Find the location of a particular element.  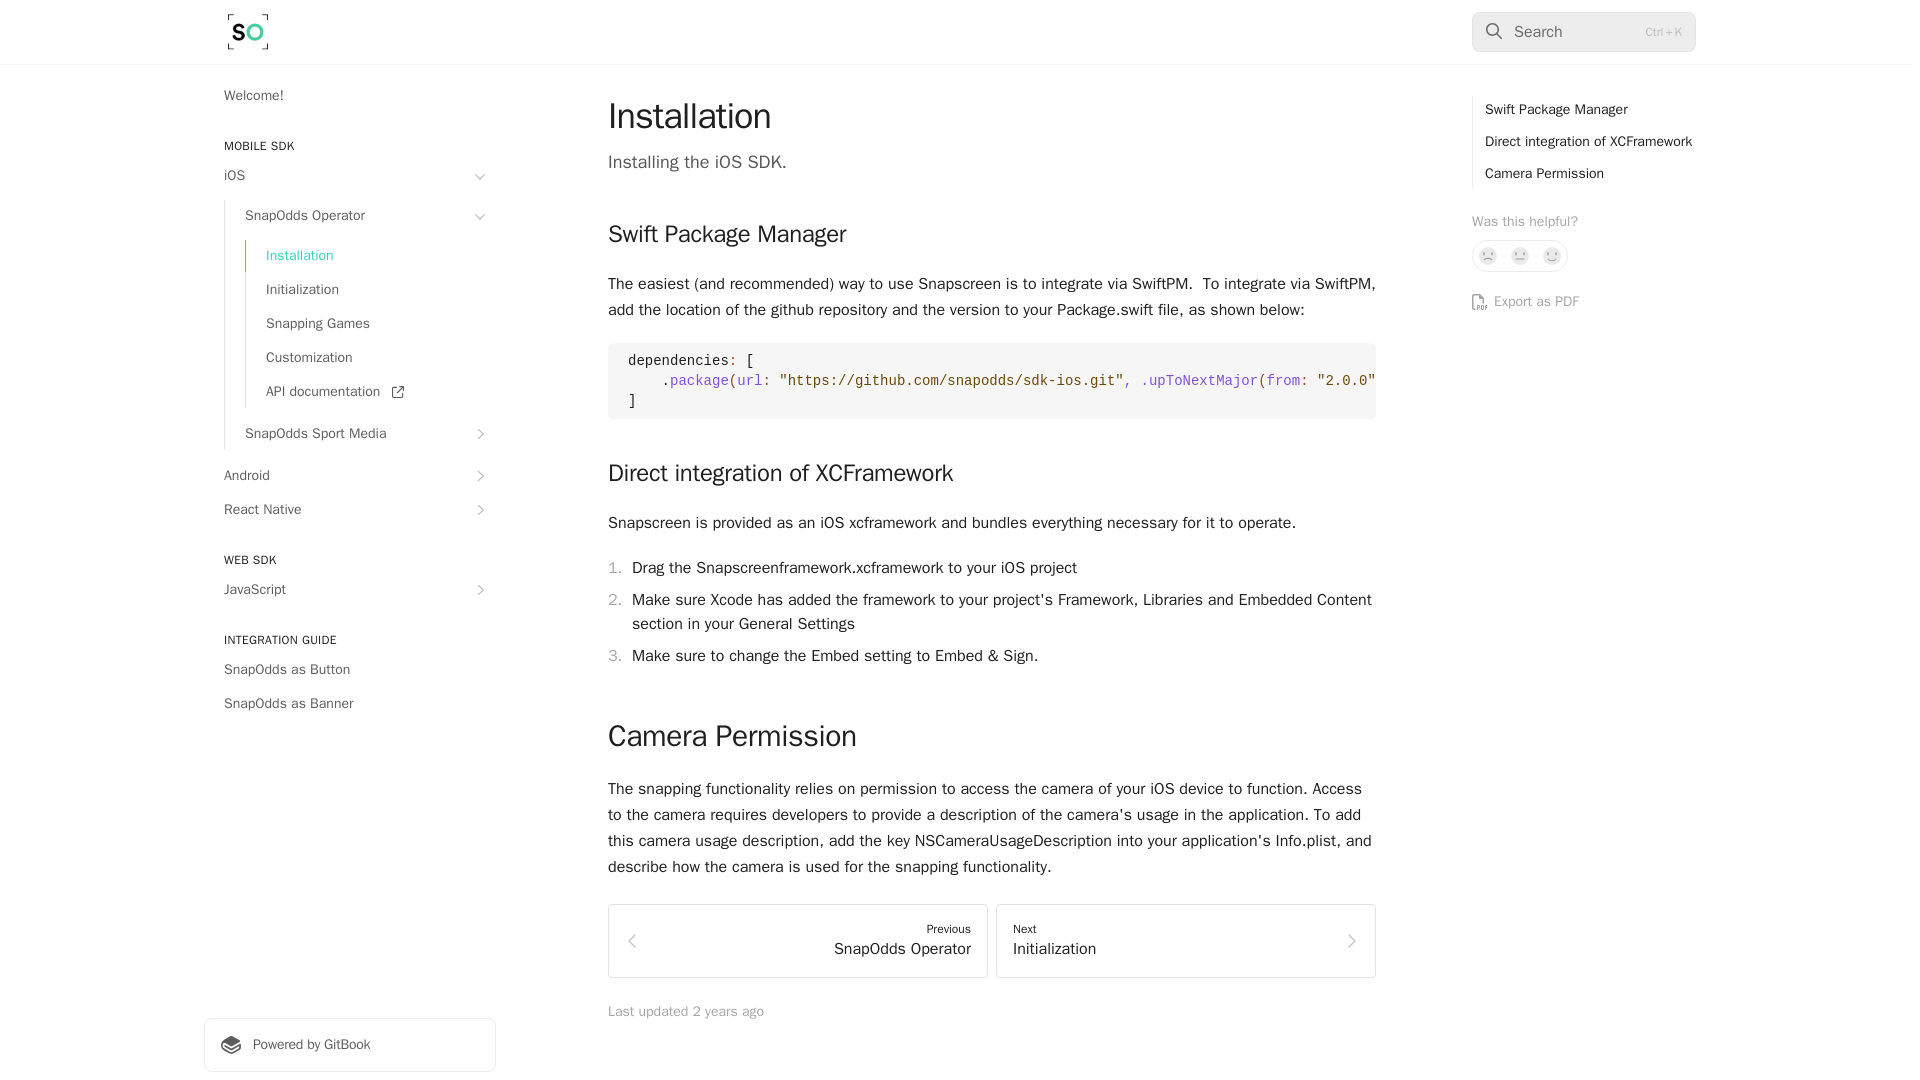

Snapping Games is located at coordinates (370, 324).